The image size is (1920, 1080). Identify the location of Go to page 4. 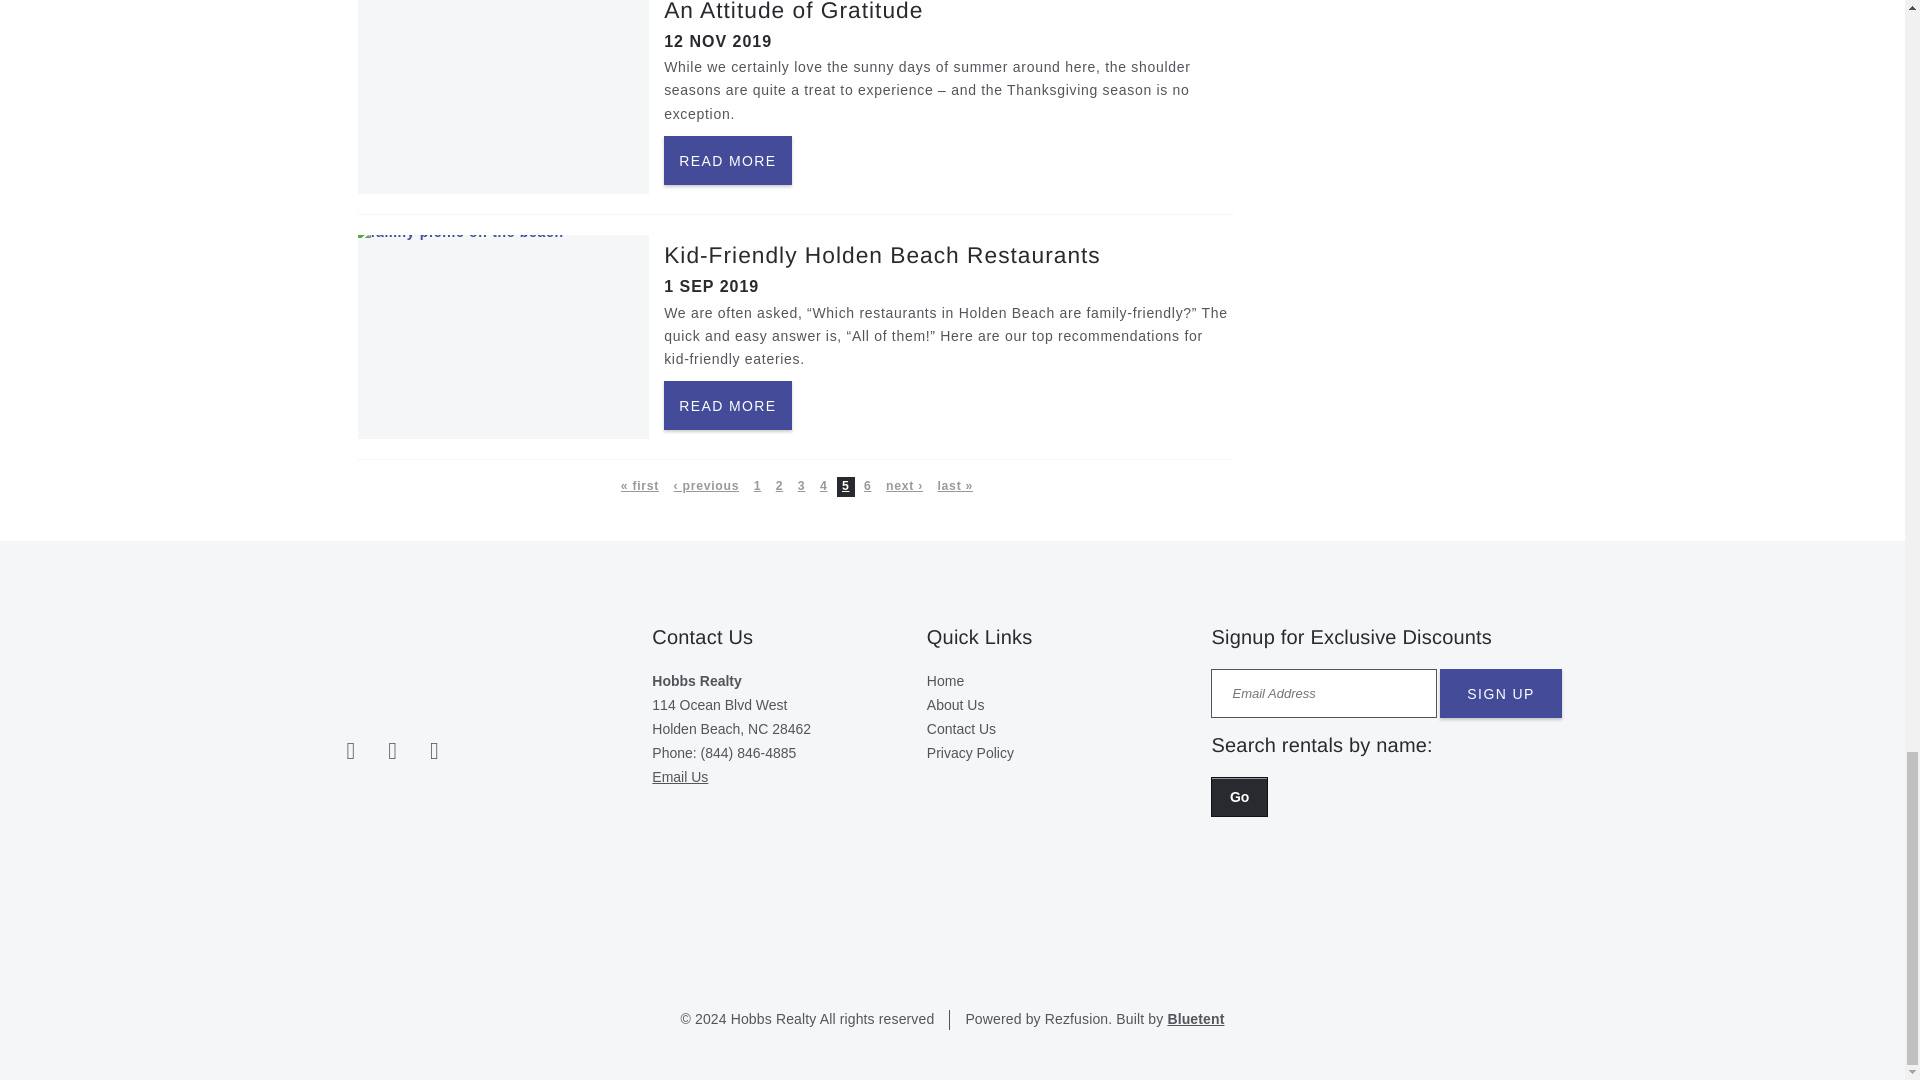
(824, 486).